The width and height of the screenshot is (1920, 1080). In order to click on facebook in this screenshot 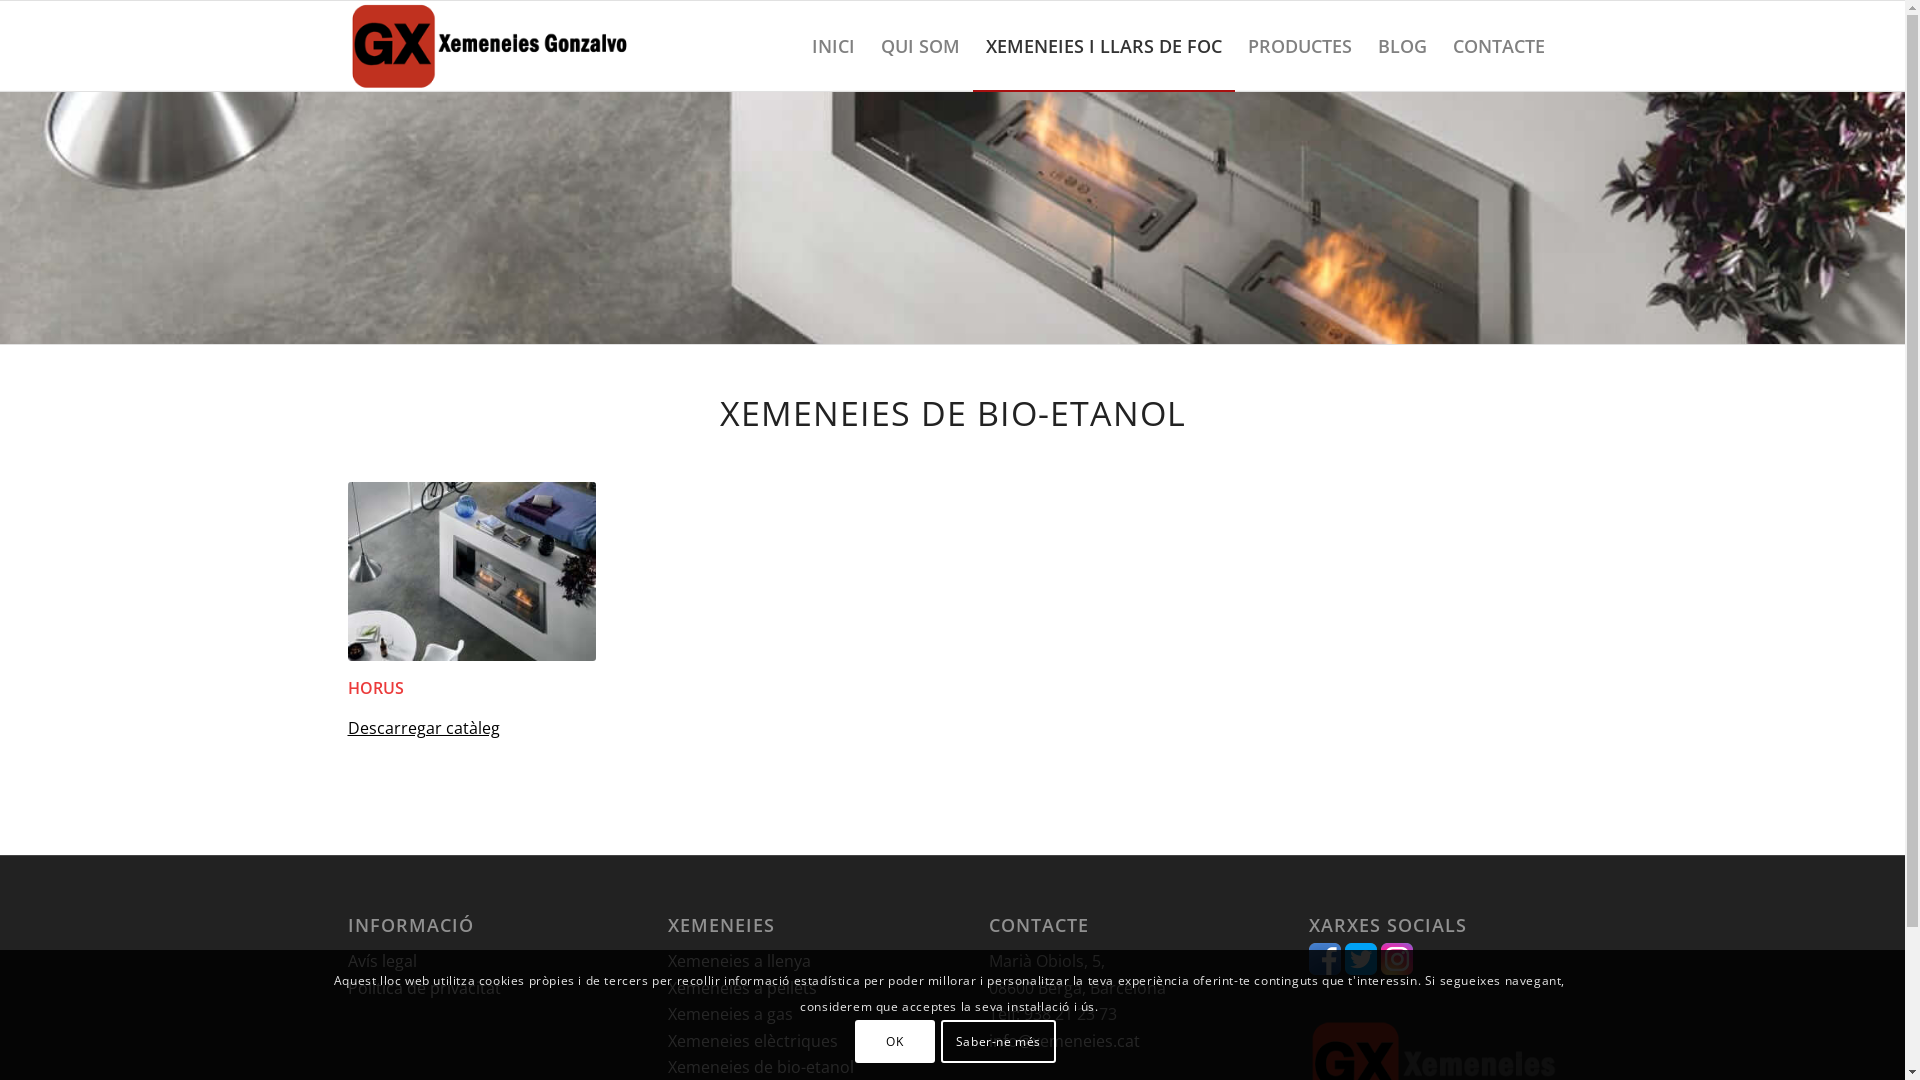, I will do `click(1325, 969)`.